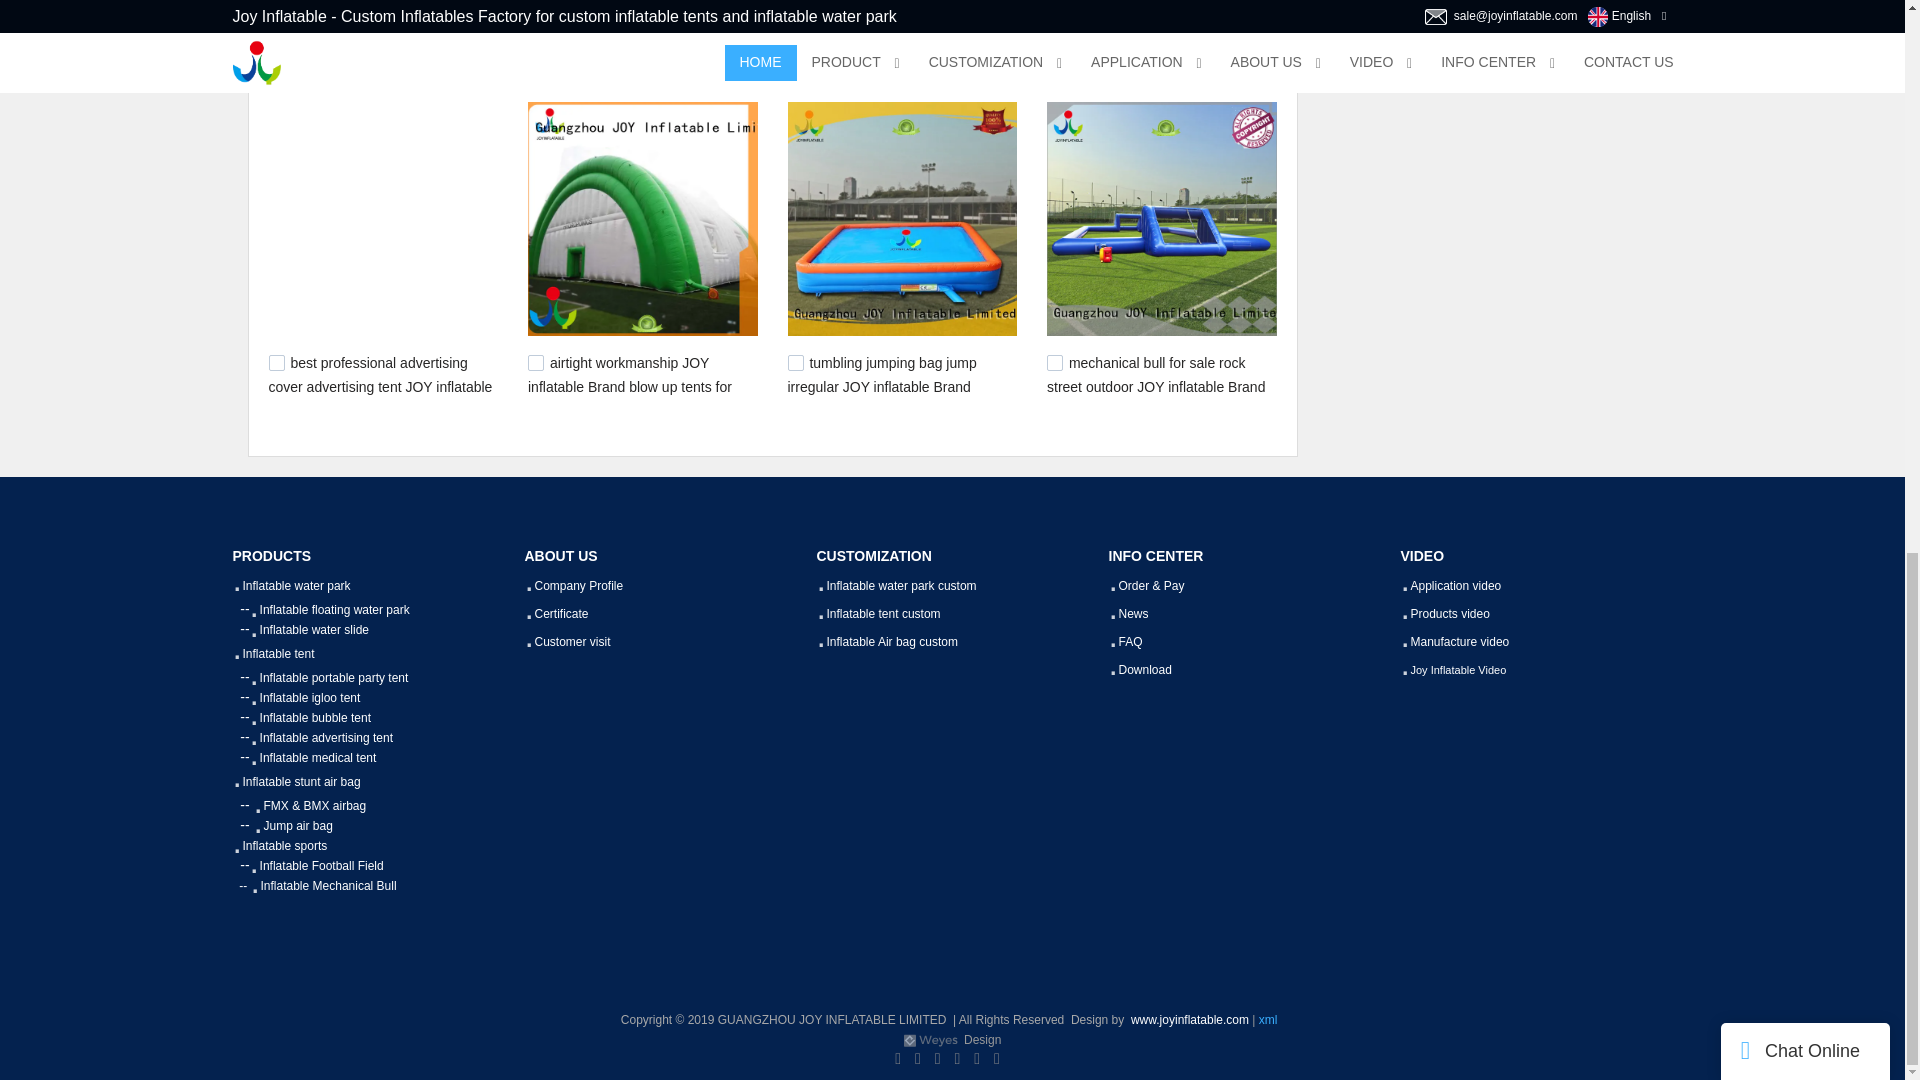 This screenshot has height=1080, width=1920. What do you see at coordinates (882, 374) in the screenshot?
I see `tumbling jumping bag jump irregular JOY inflatable Brand` at bounding box center [882, 374].